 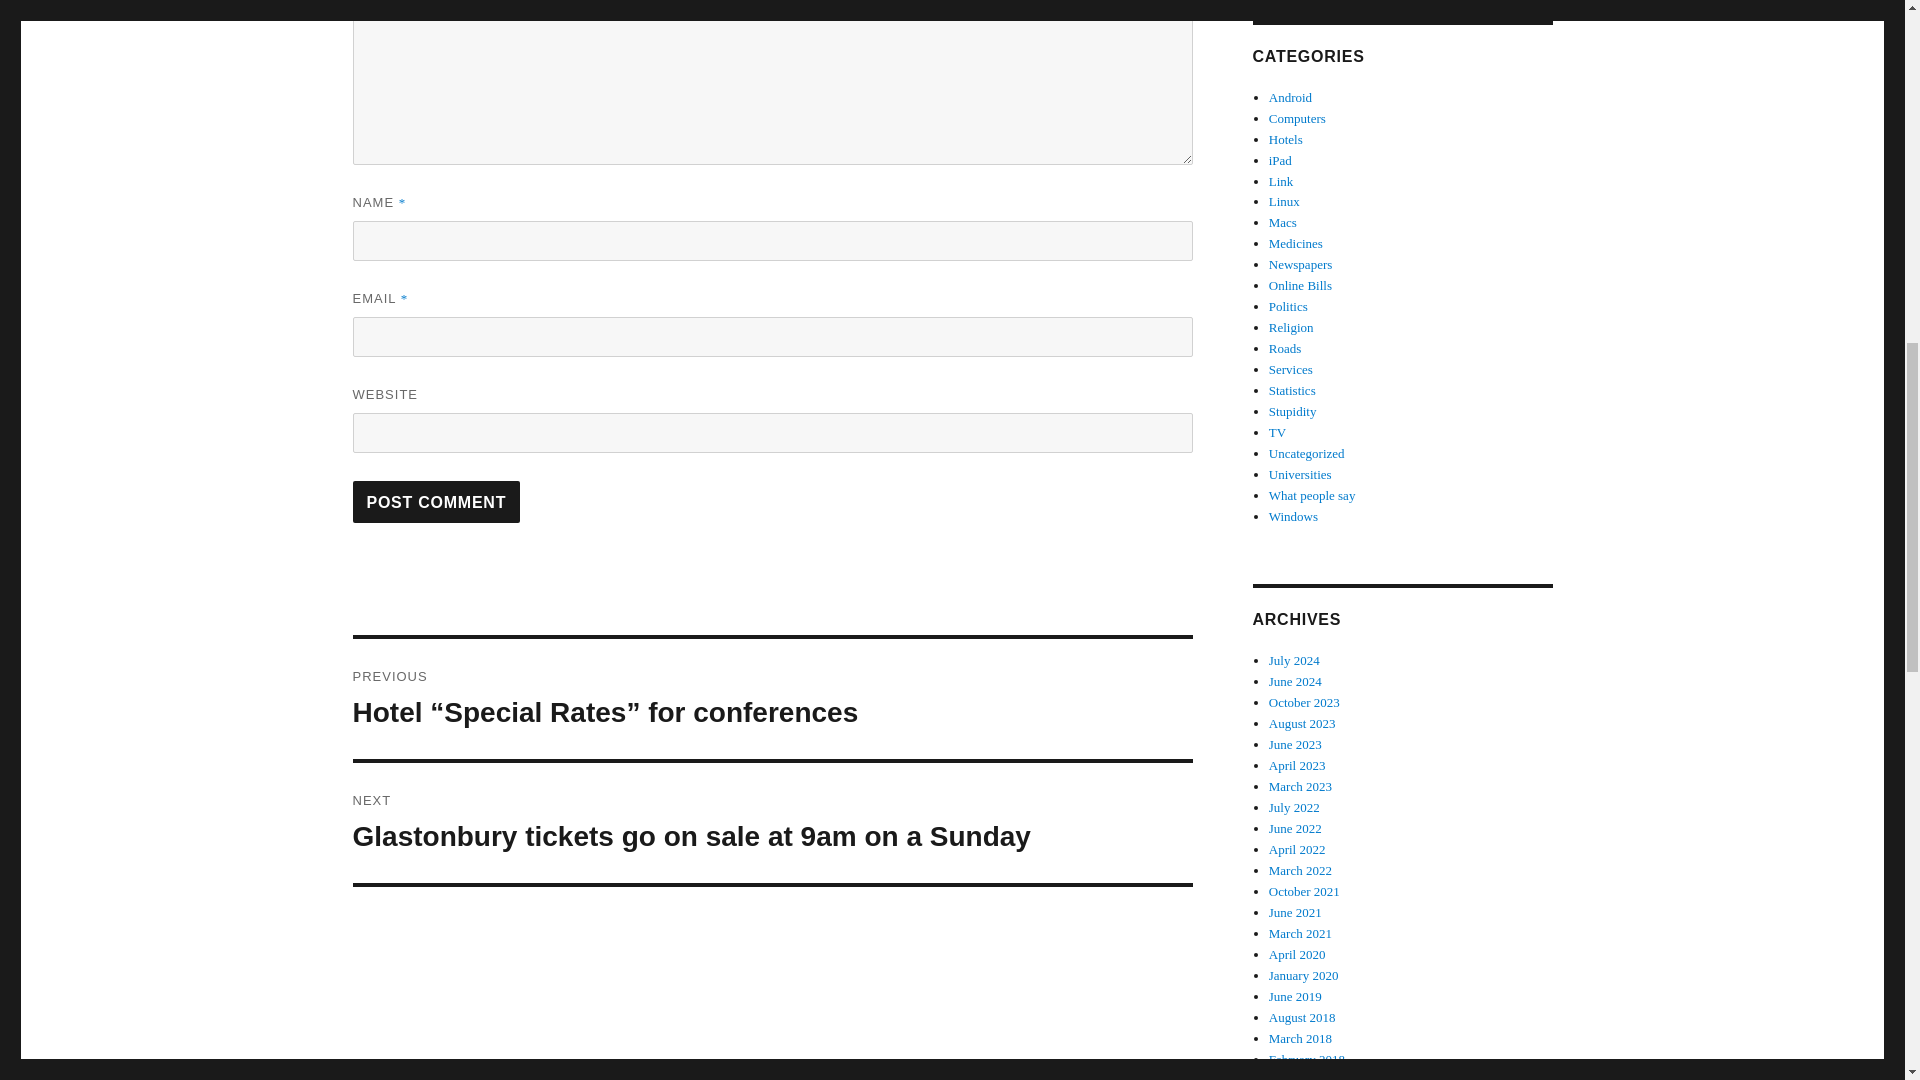 I want to click on Link, so click(x=1282, y=181).